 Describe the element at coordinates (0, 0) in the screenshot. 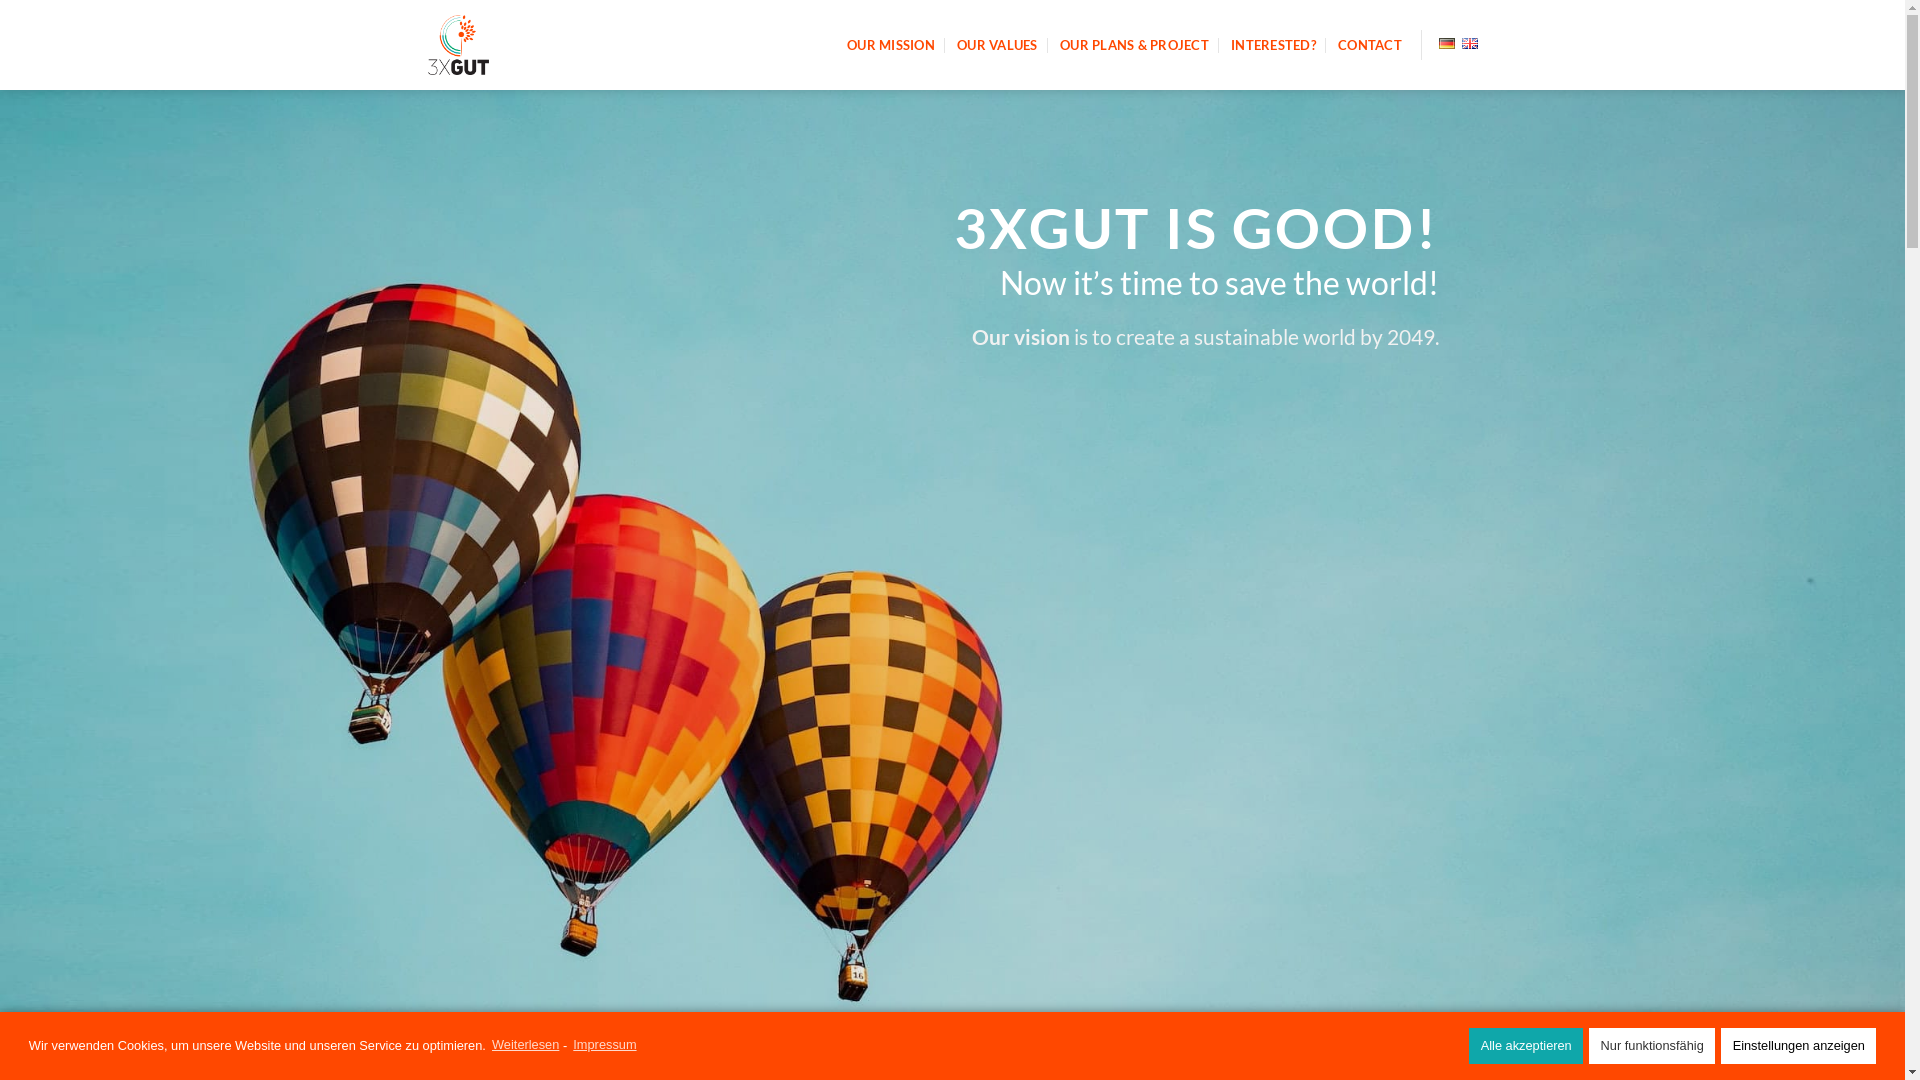

I see `Skip to content` at that location.